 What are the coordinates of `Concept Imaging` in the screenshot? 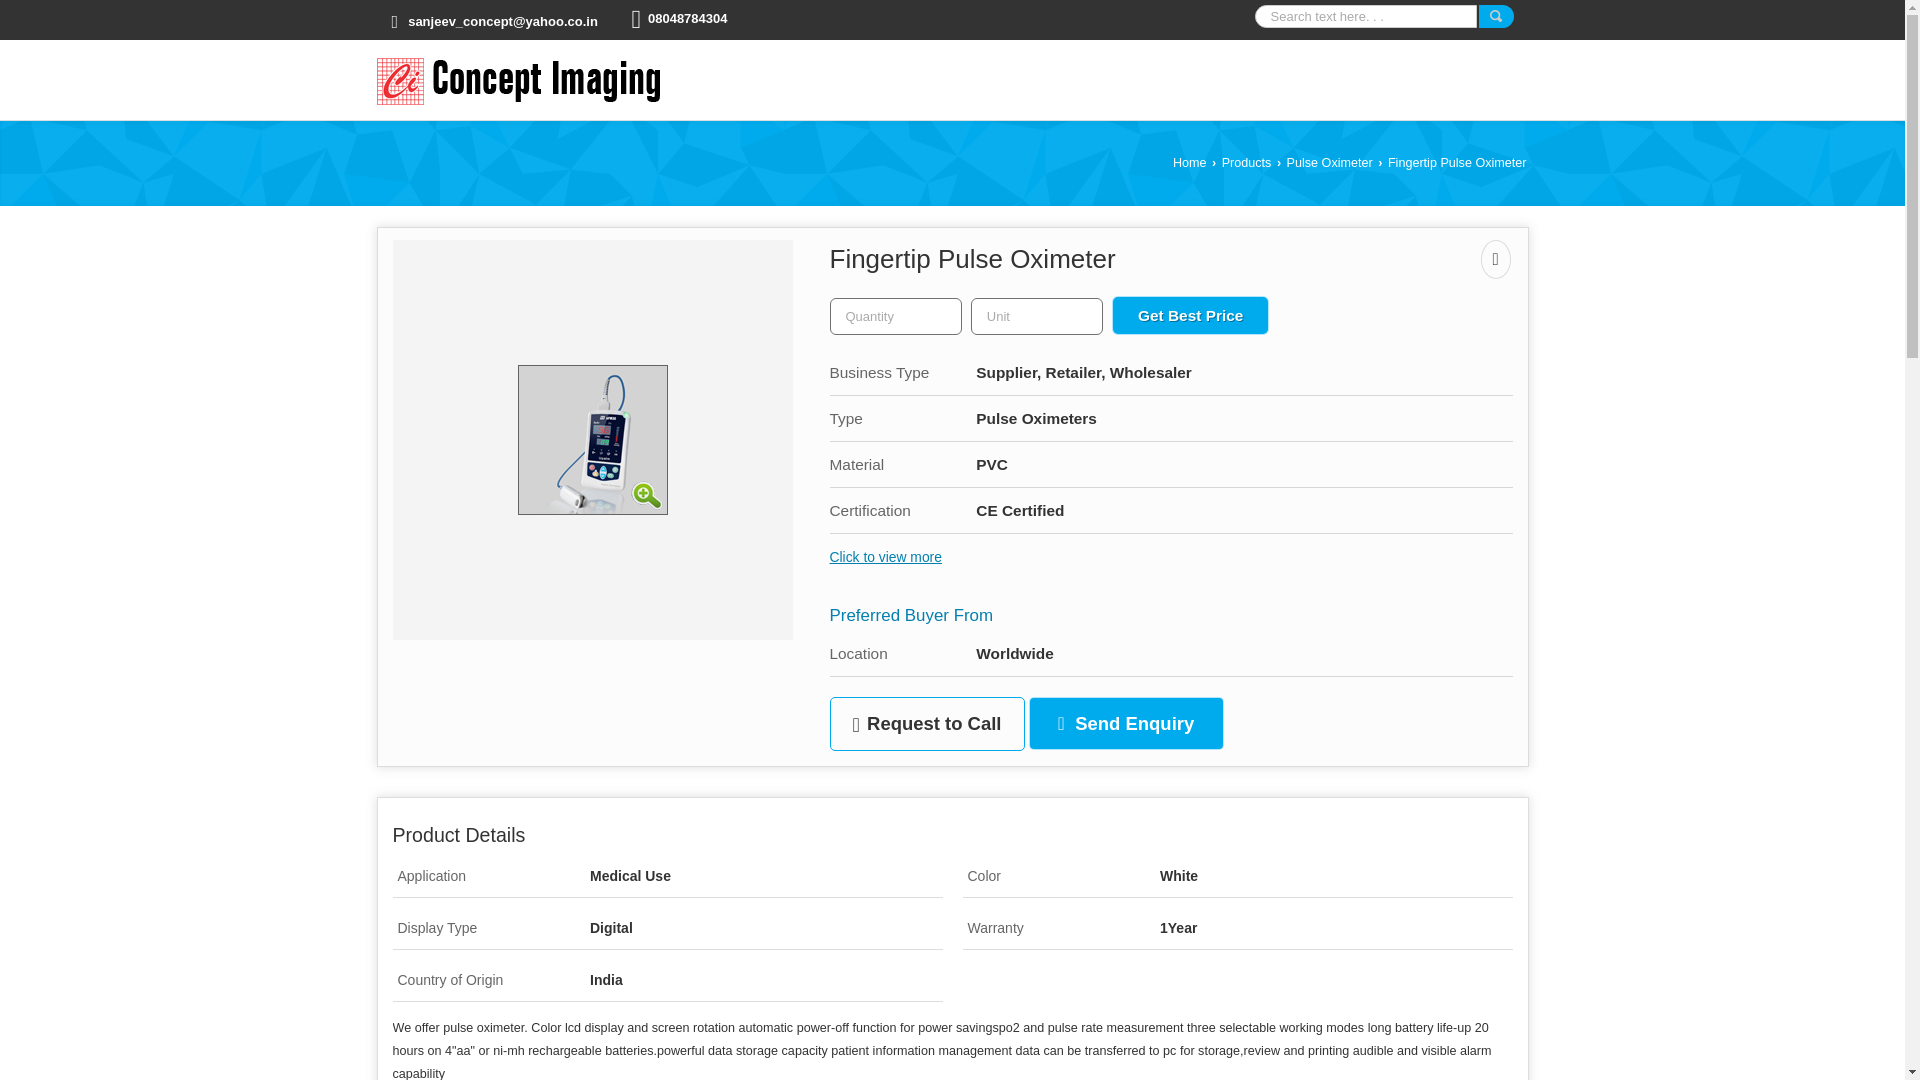 It's located at (522, 81).